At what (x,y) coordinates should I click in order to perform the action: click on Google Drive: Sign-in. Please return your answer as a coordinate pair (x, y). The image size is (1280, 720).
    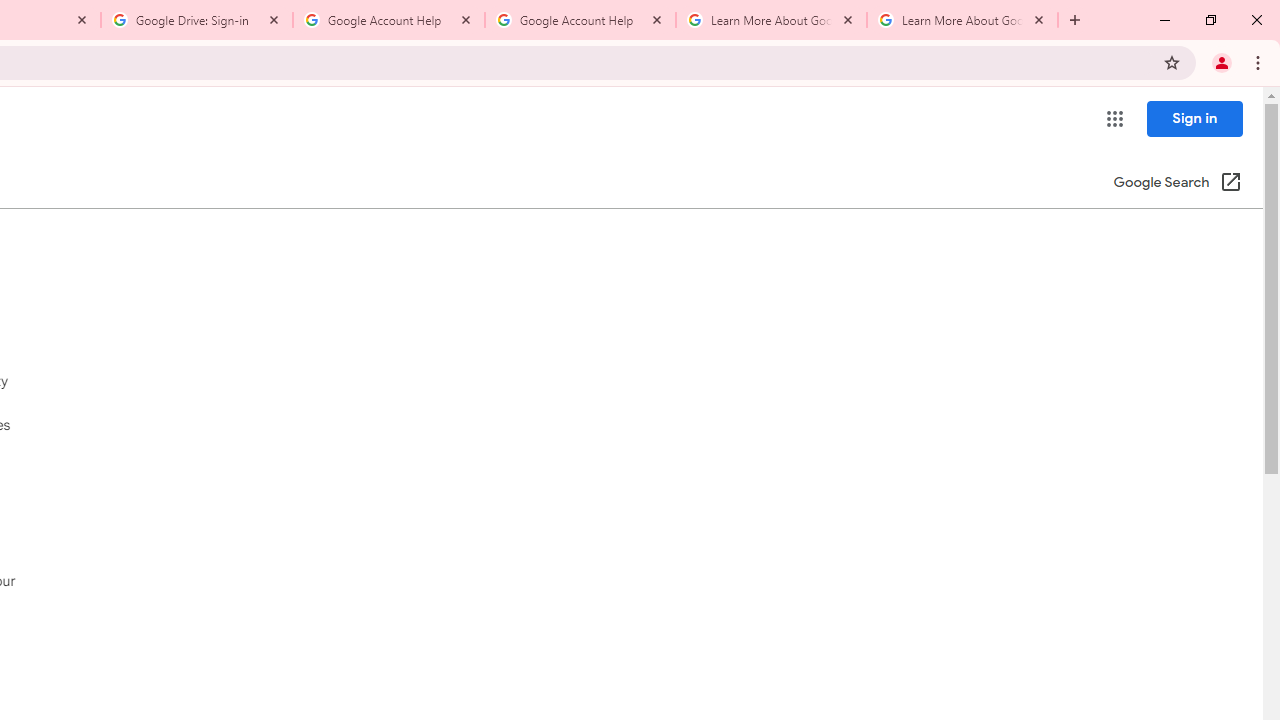
    Looking at the image, I should click on (197, 20).